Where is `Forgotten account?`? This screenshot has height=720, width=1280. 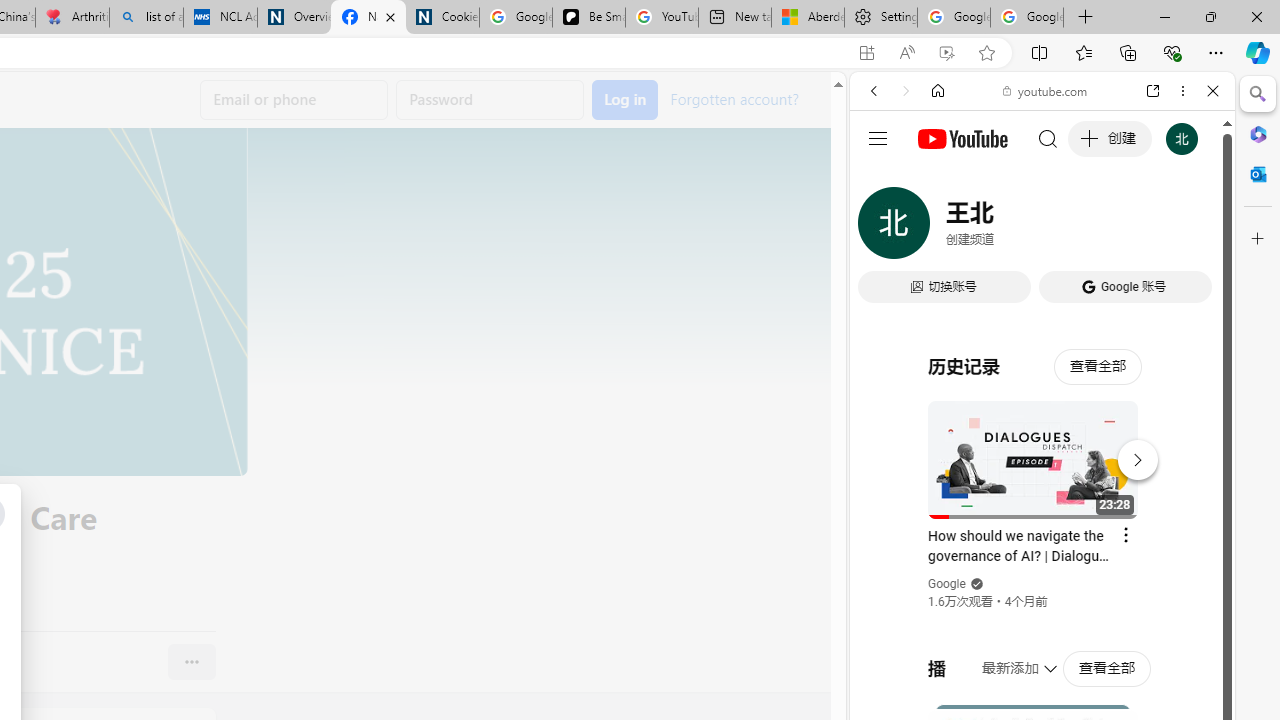
Forgotten account? is located at coordinates (734, 98).